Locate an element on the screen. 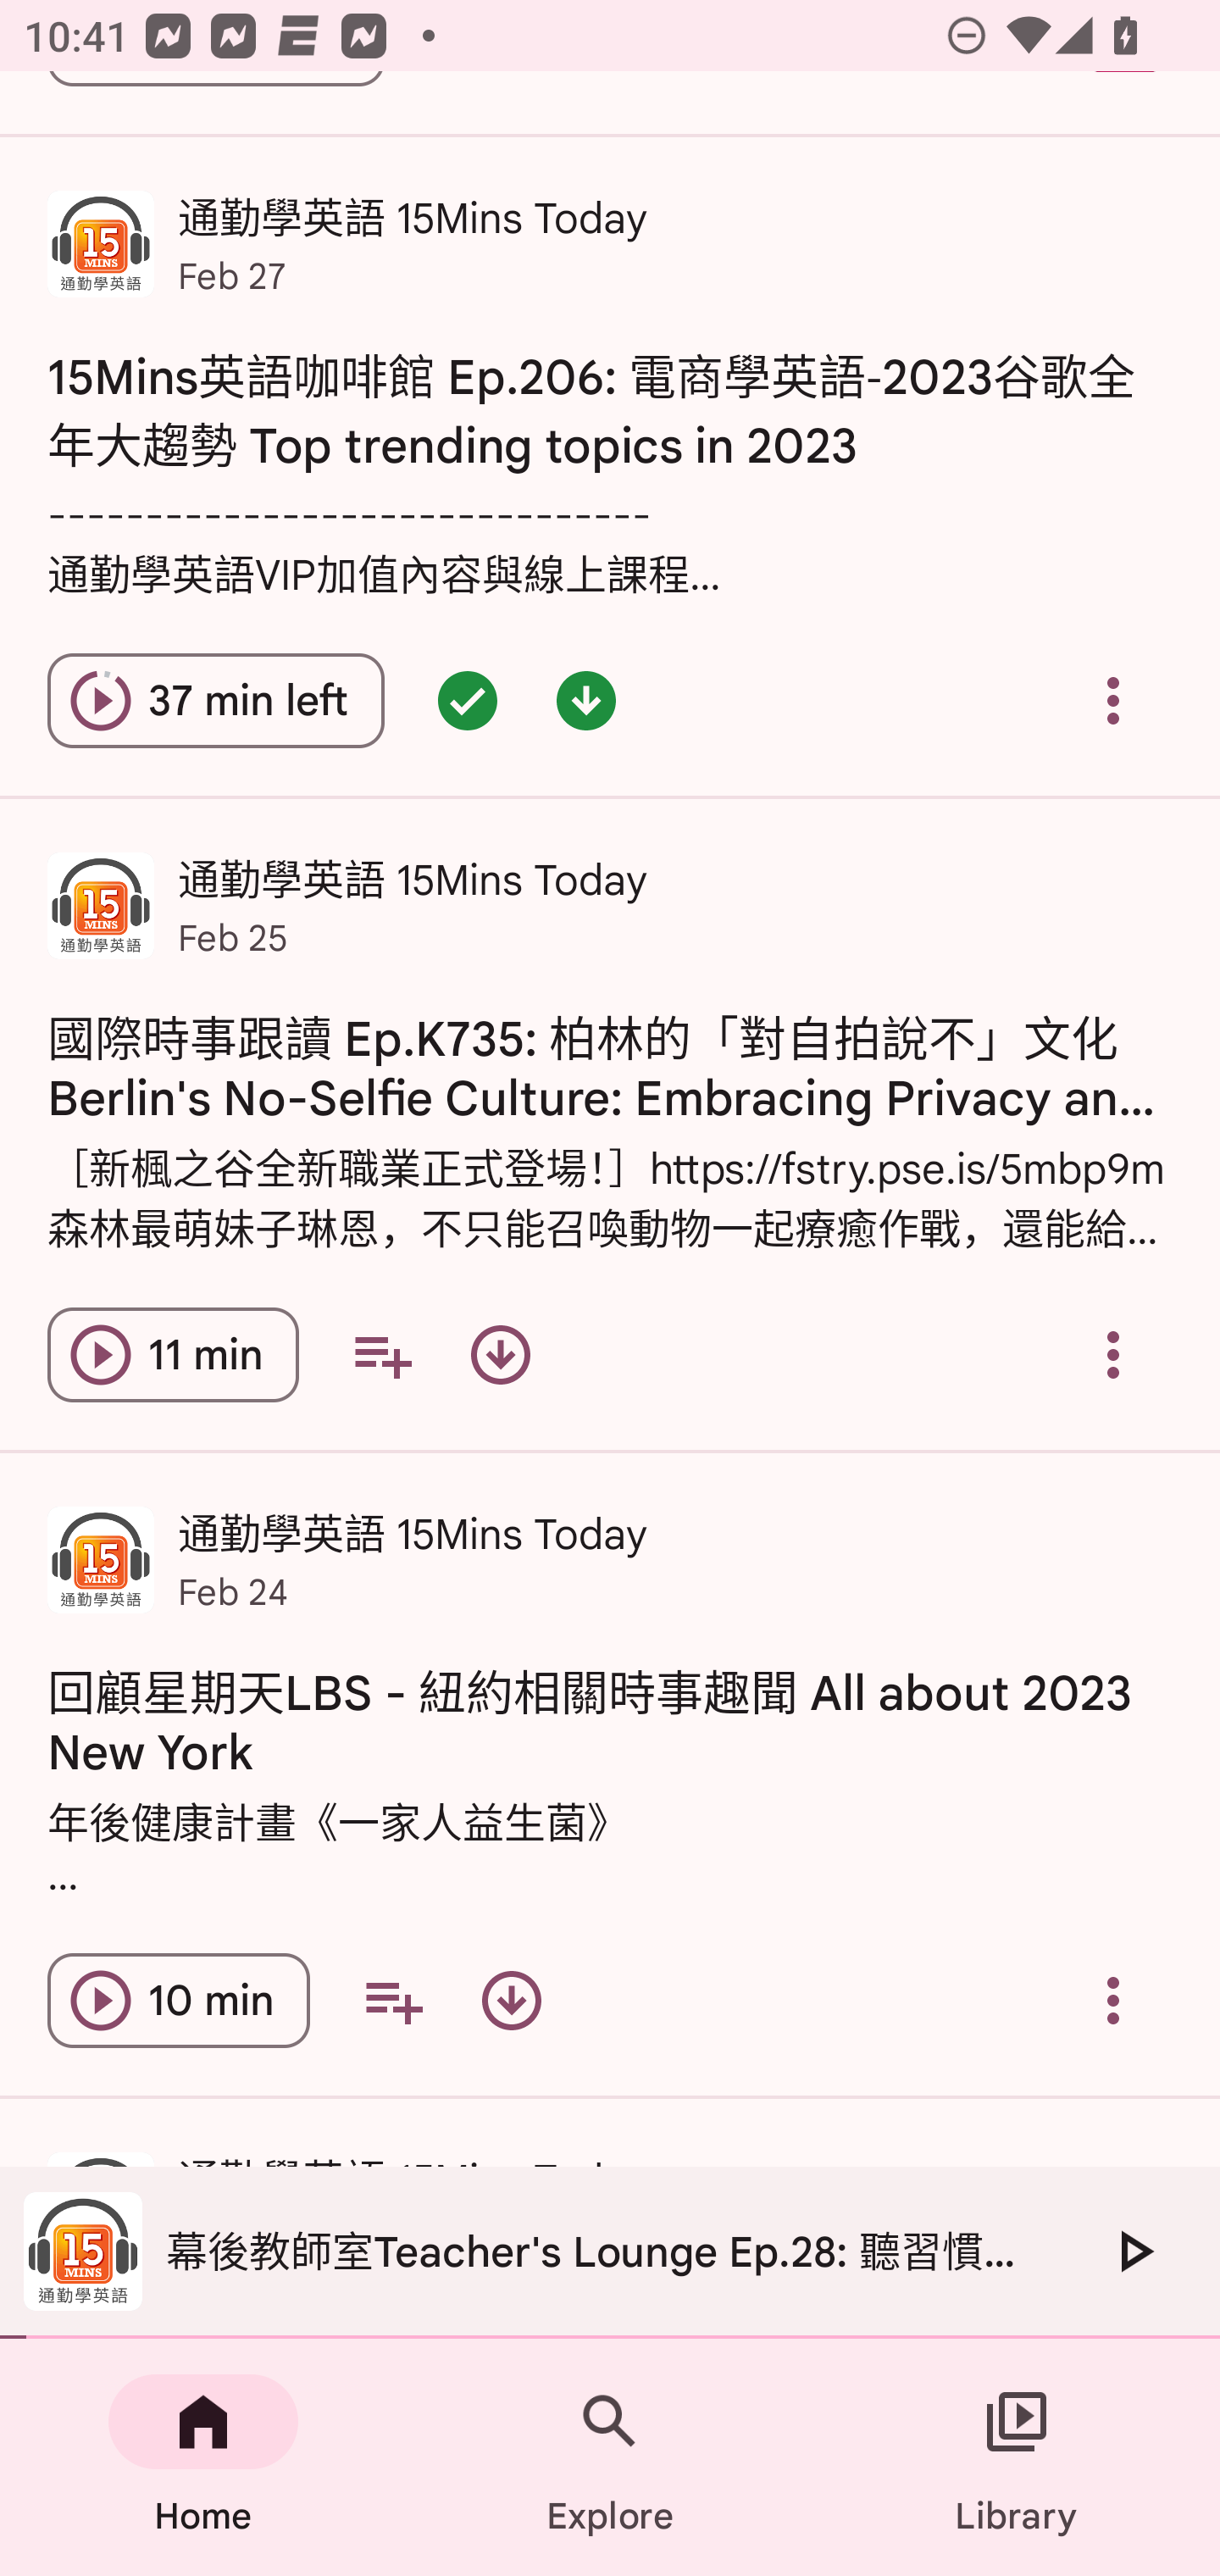 The height and width of the screenshot is (2576, 1220). Download episode is located at coordinates (500, 1354).